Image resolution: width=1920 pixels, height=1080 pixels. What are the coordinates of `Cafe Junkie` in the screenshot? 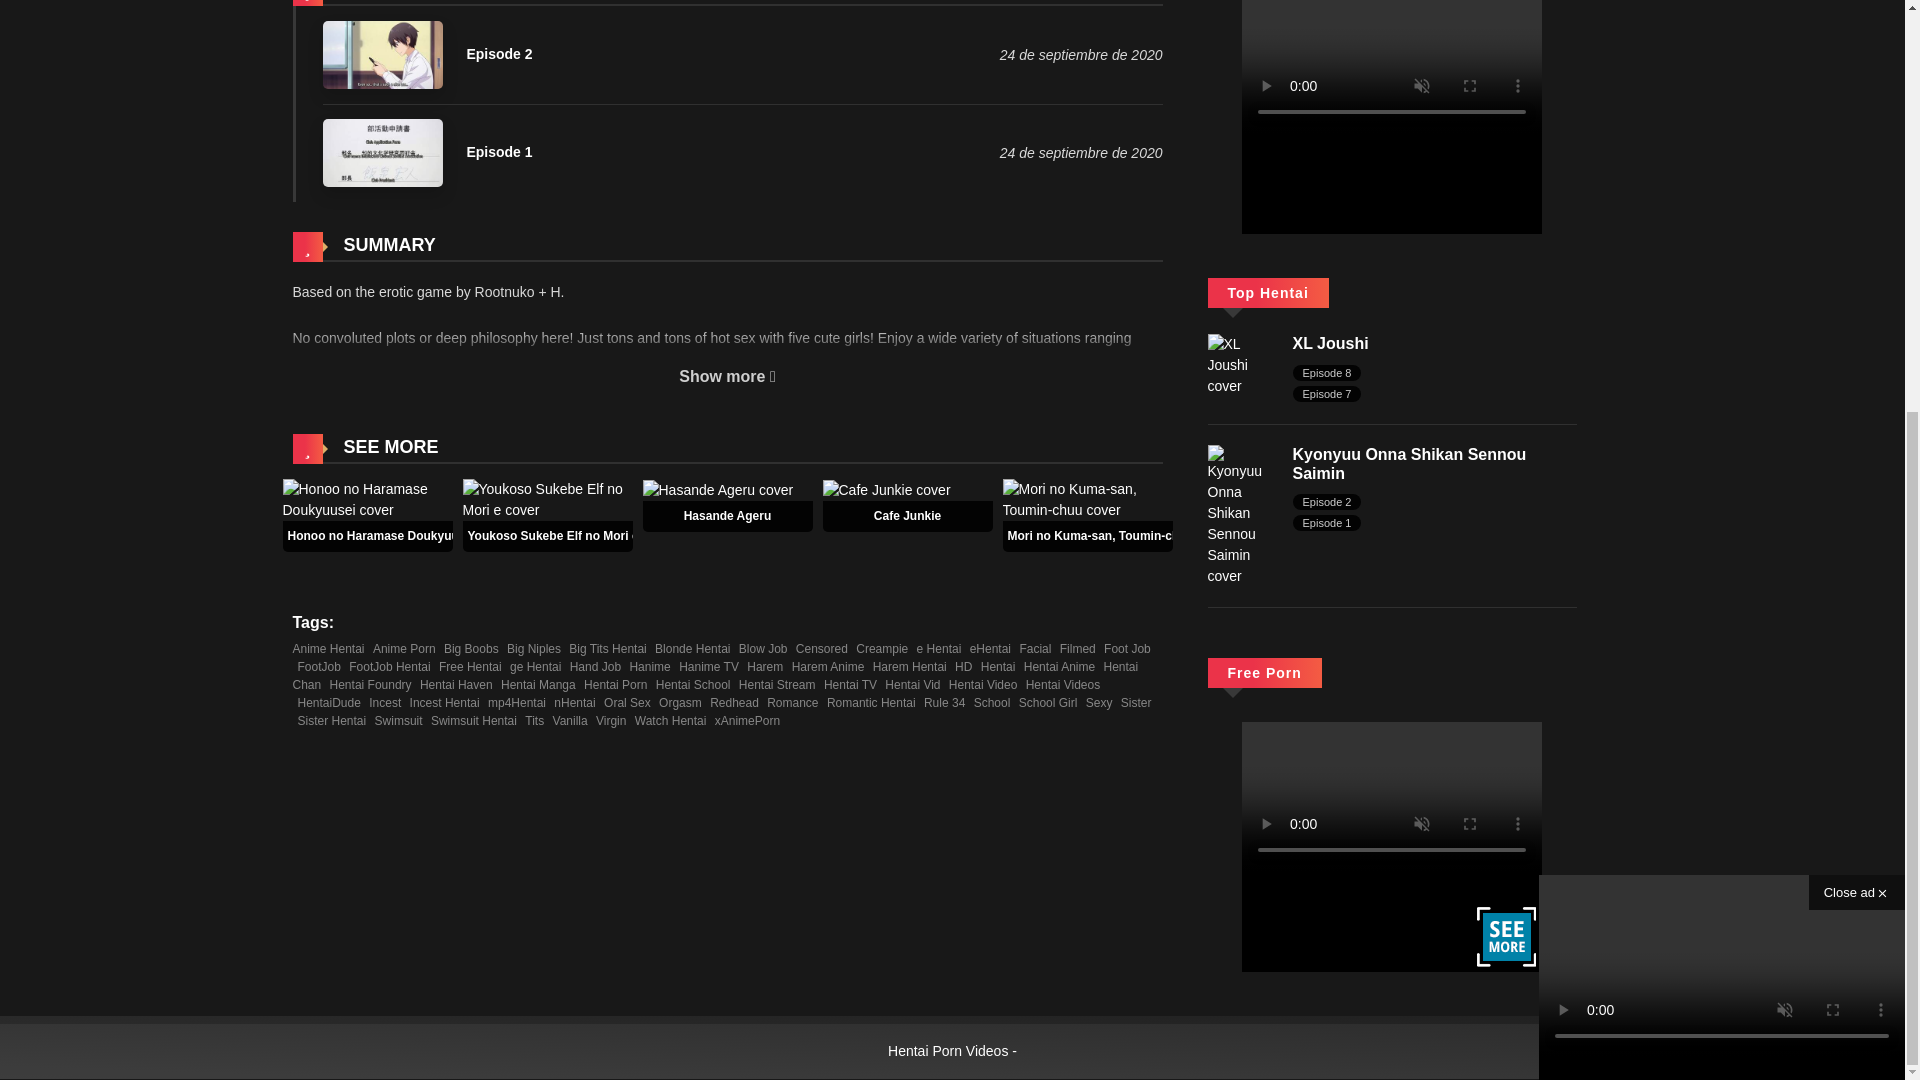 It's located at (906, 515).